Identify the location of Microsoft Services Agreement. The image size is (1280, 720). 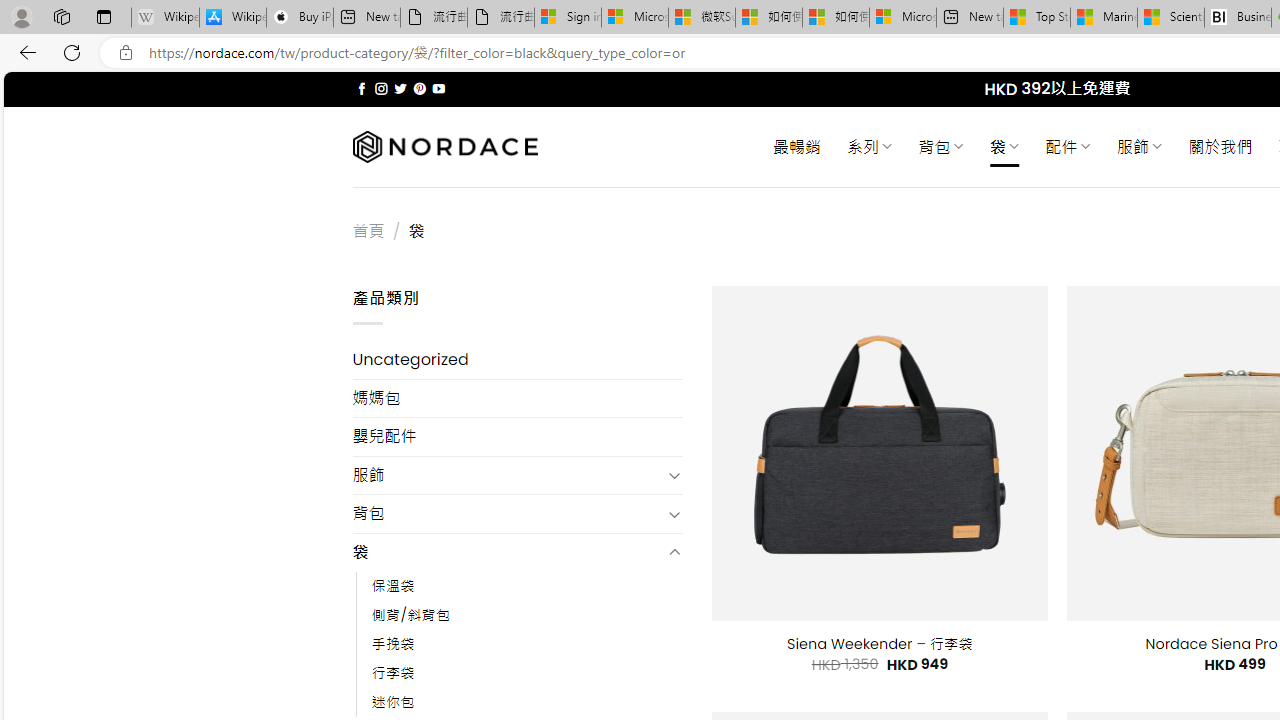
(634, 18).